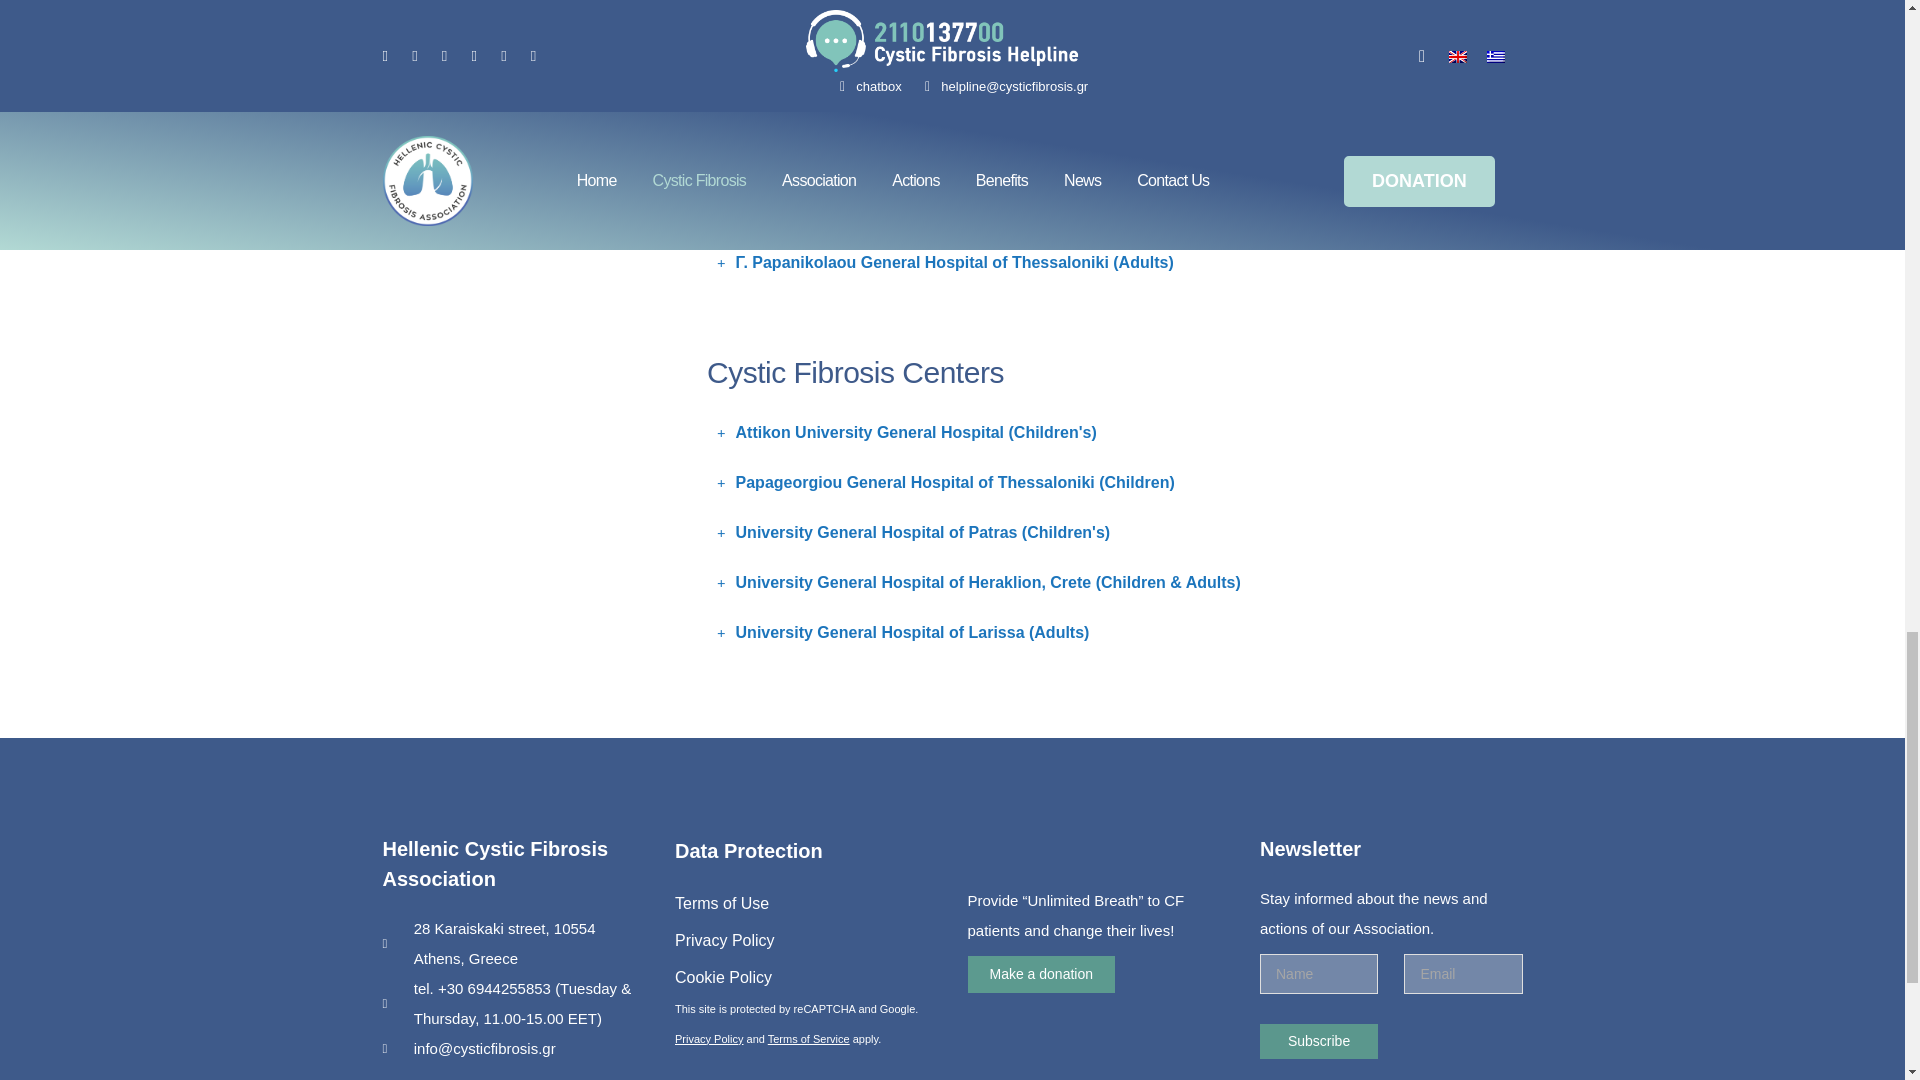 The width and height of the screenshot is (1920, 1080). I want to click on Subscribe, so click(1318, 1041).